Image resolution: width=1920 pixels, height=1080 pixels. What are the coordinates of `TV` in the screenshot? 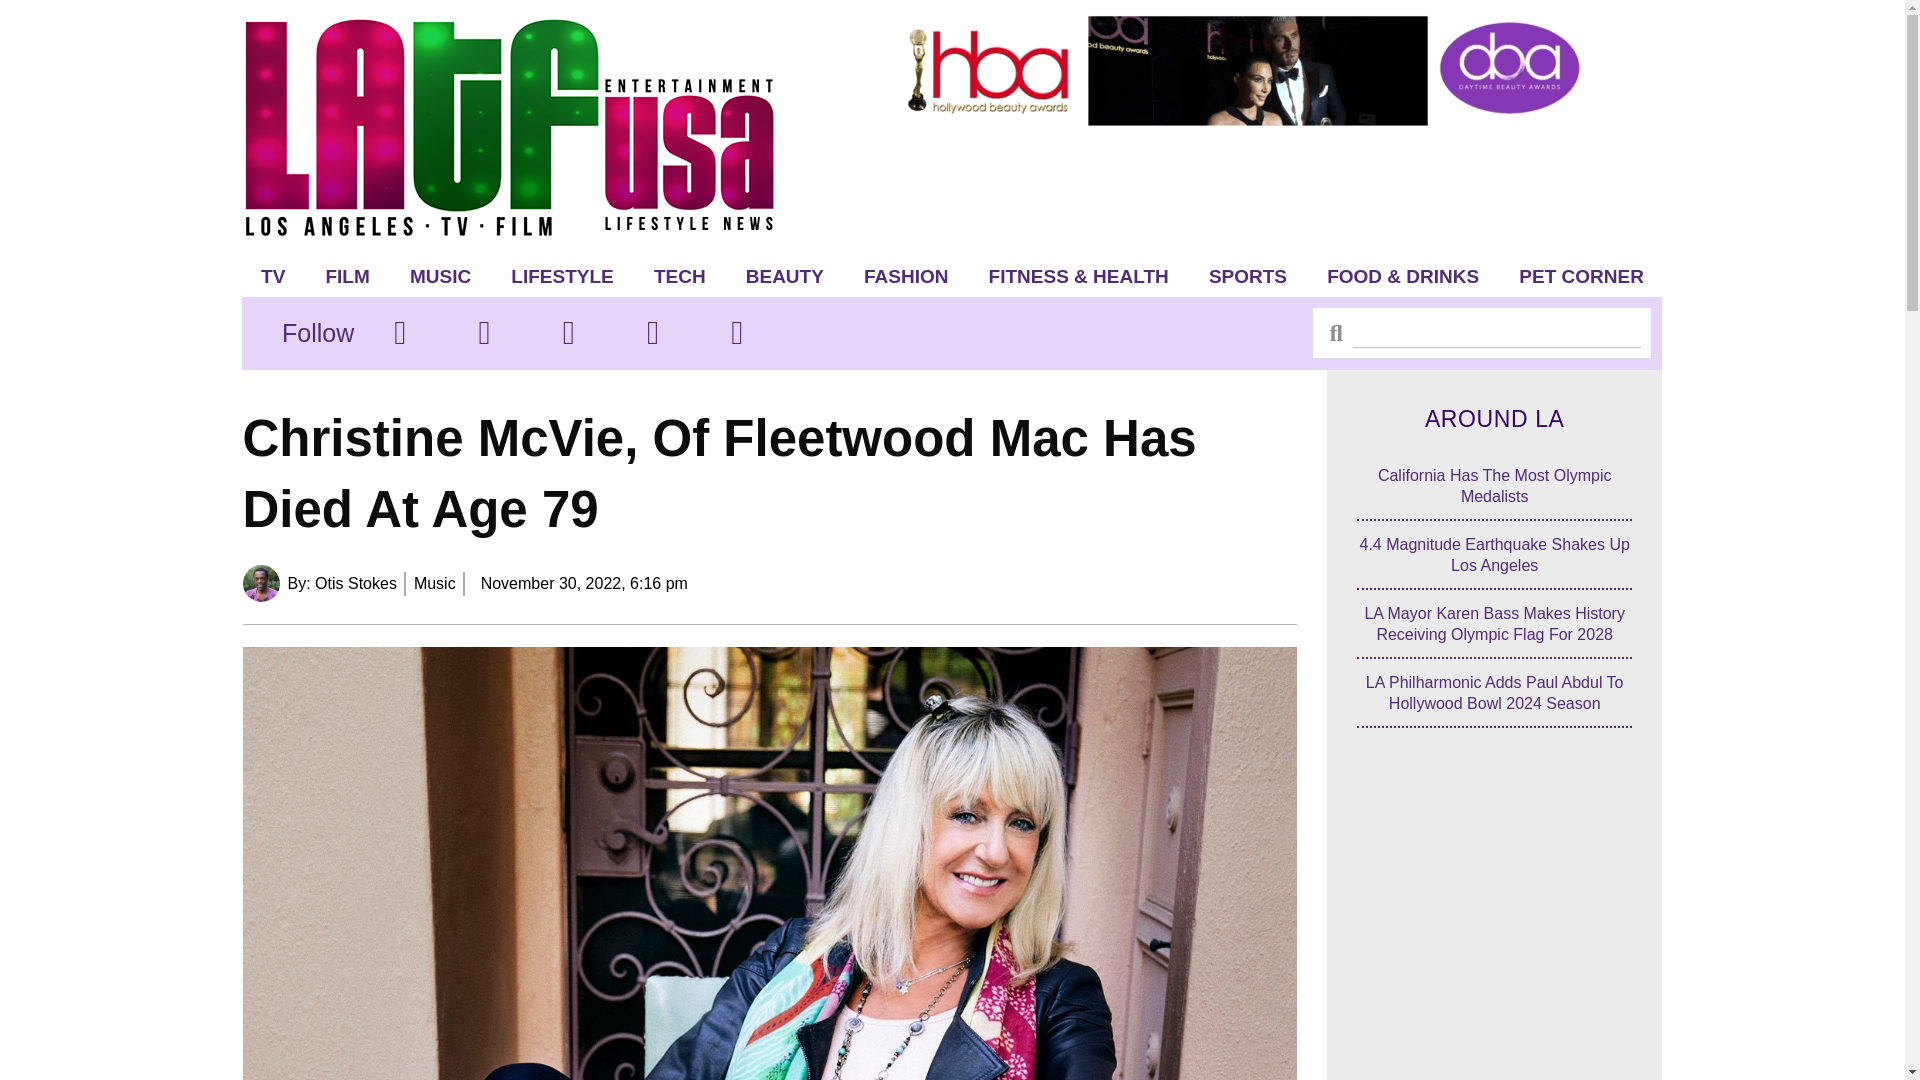 It's located at (273, 276).